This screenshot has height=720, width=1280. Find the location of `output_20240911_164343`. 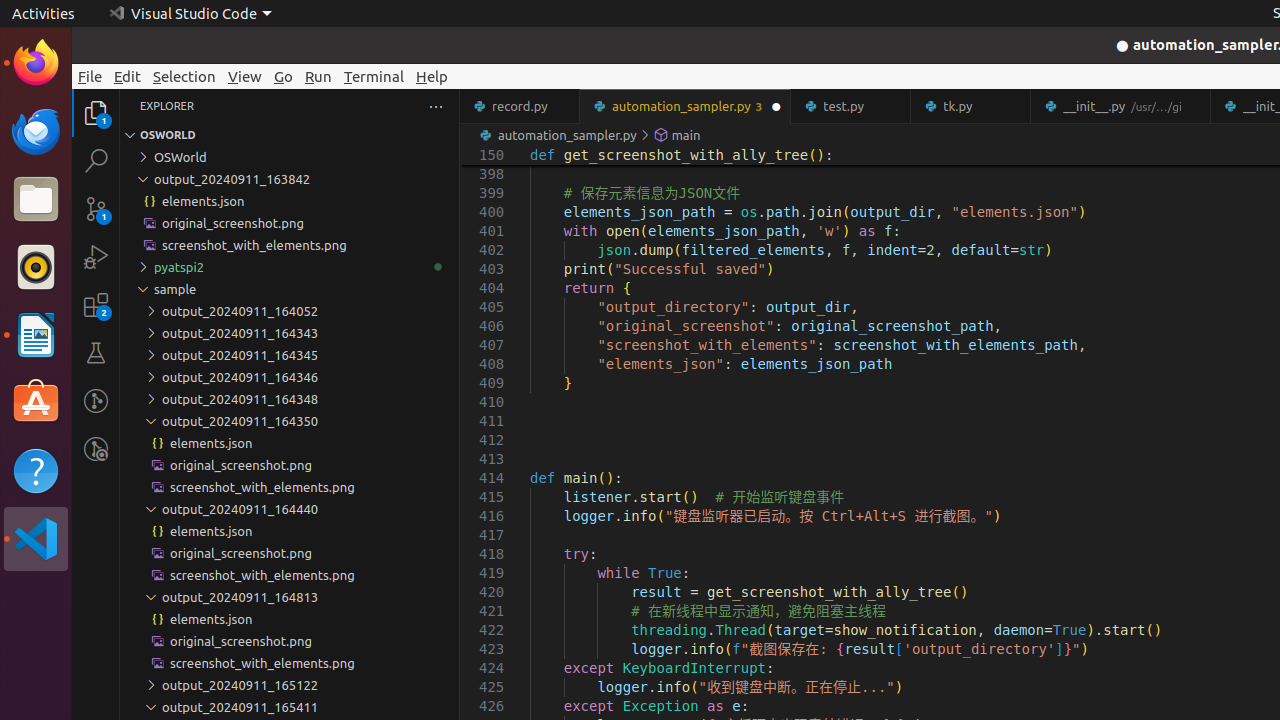

output_20240911_164343 is located at coordinates (290, 333).